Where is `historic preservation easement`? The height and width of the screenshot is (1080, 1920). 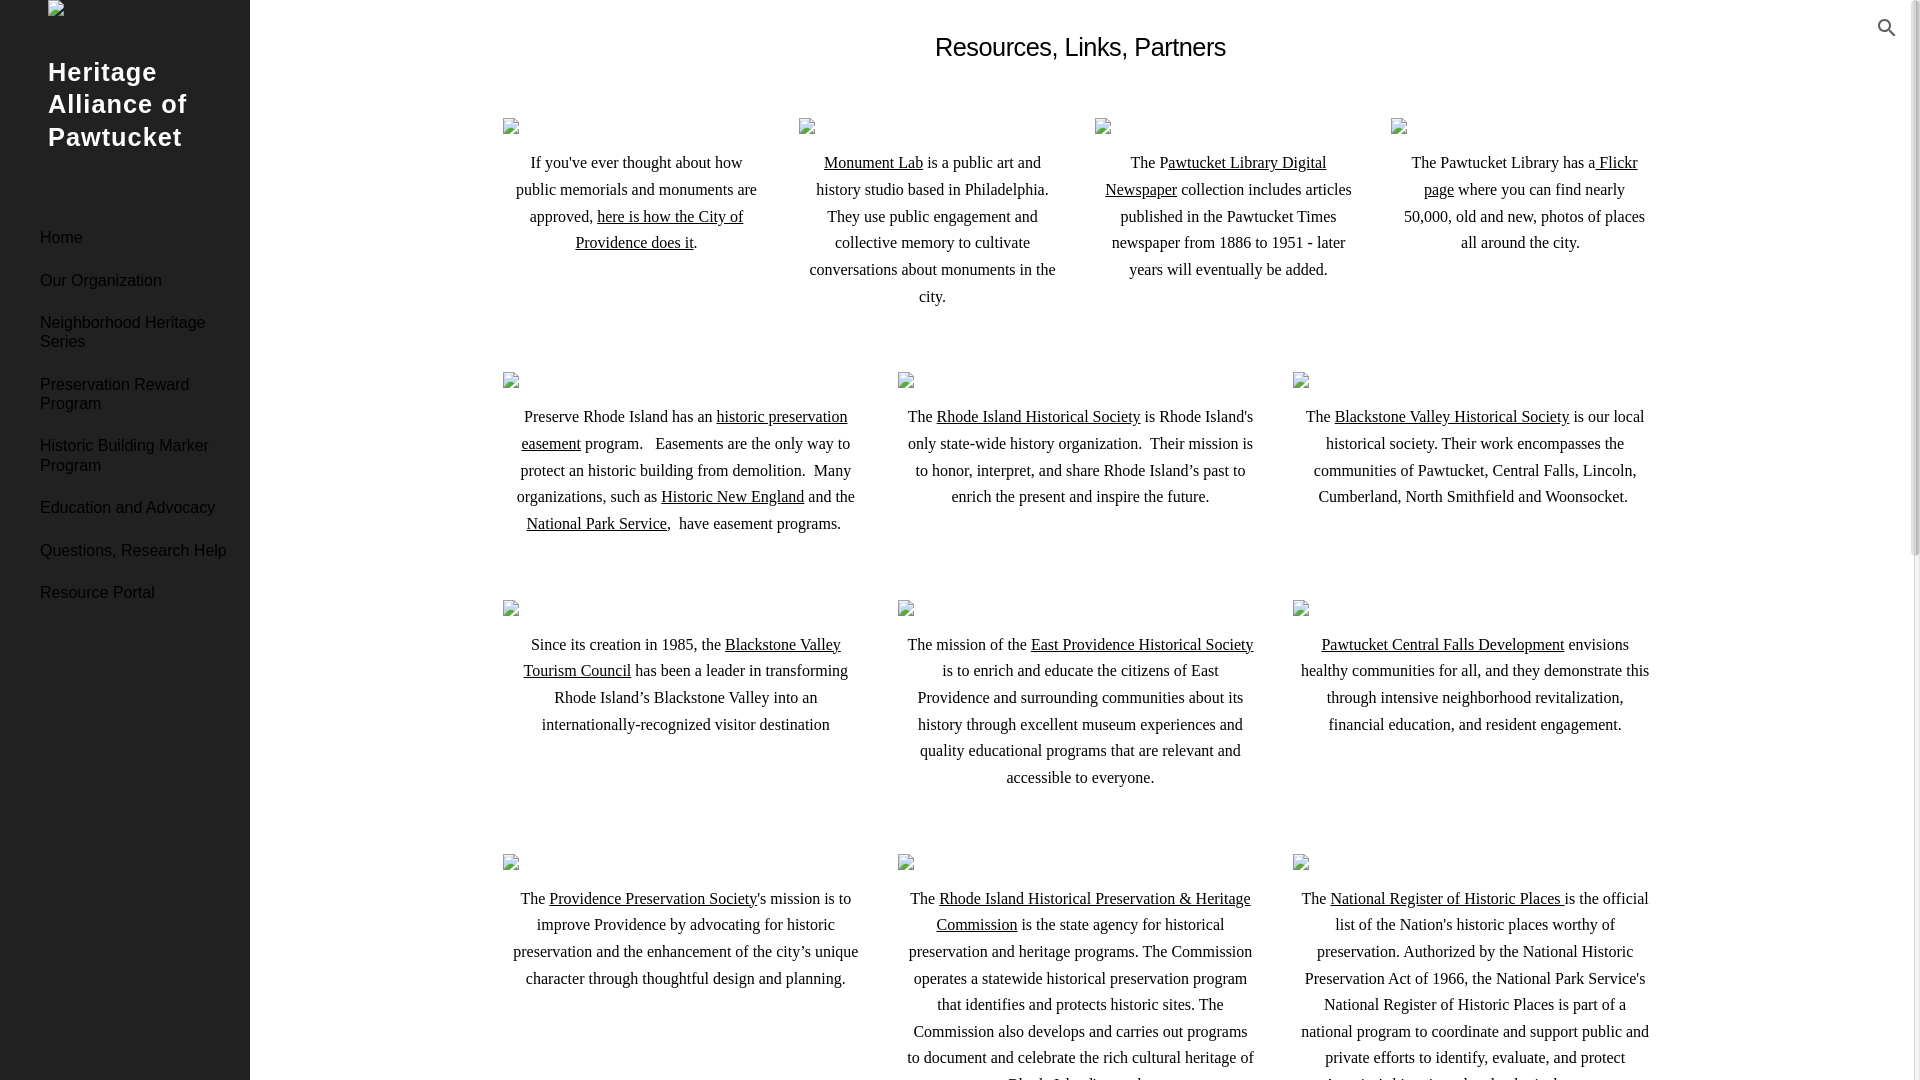 historic preservation easement is located at coordinates (683, 430).